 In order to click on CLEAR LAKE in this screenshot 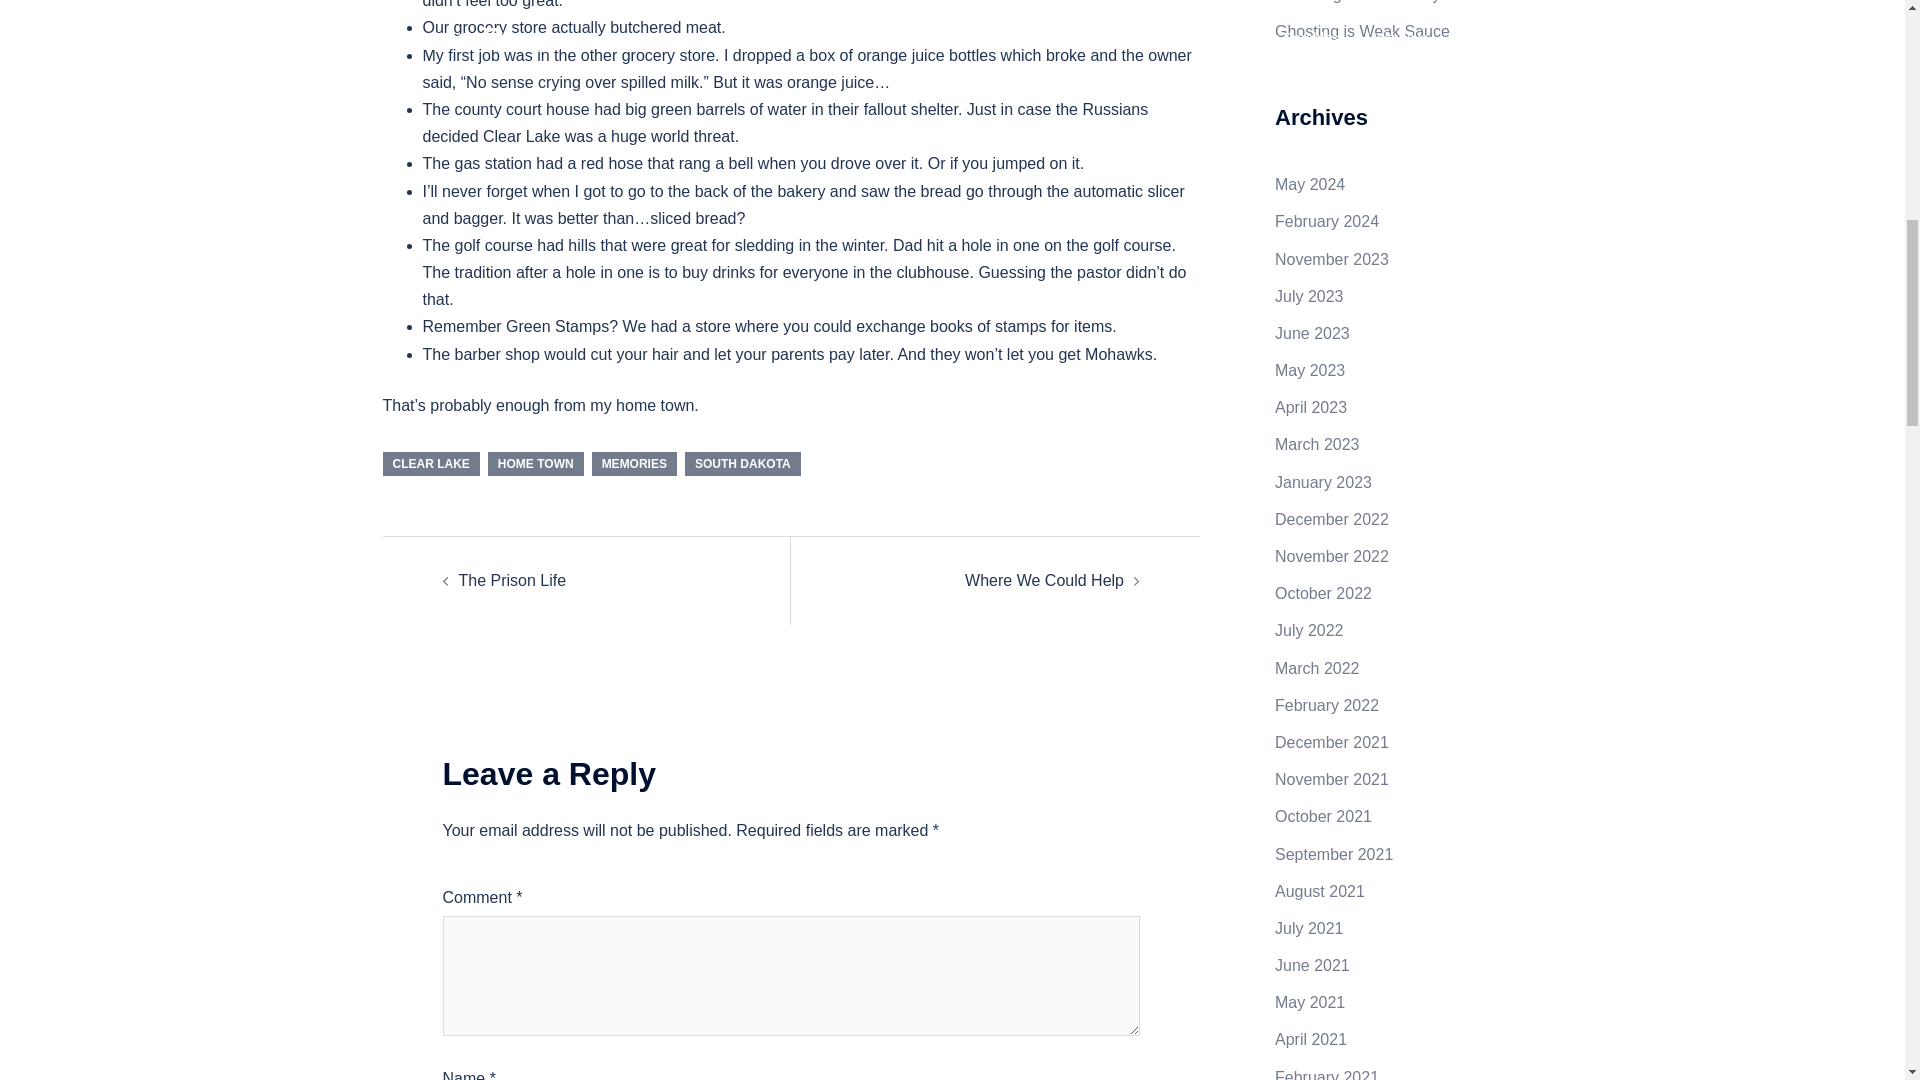, I will do `click(430, 464)`.